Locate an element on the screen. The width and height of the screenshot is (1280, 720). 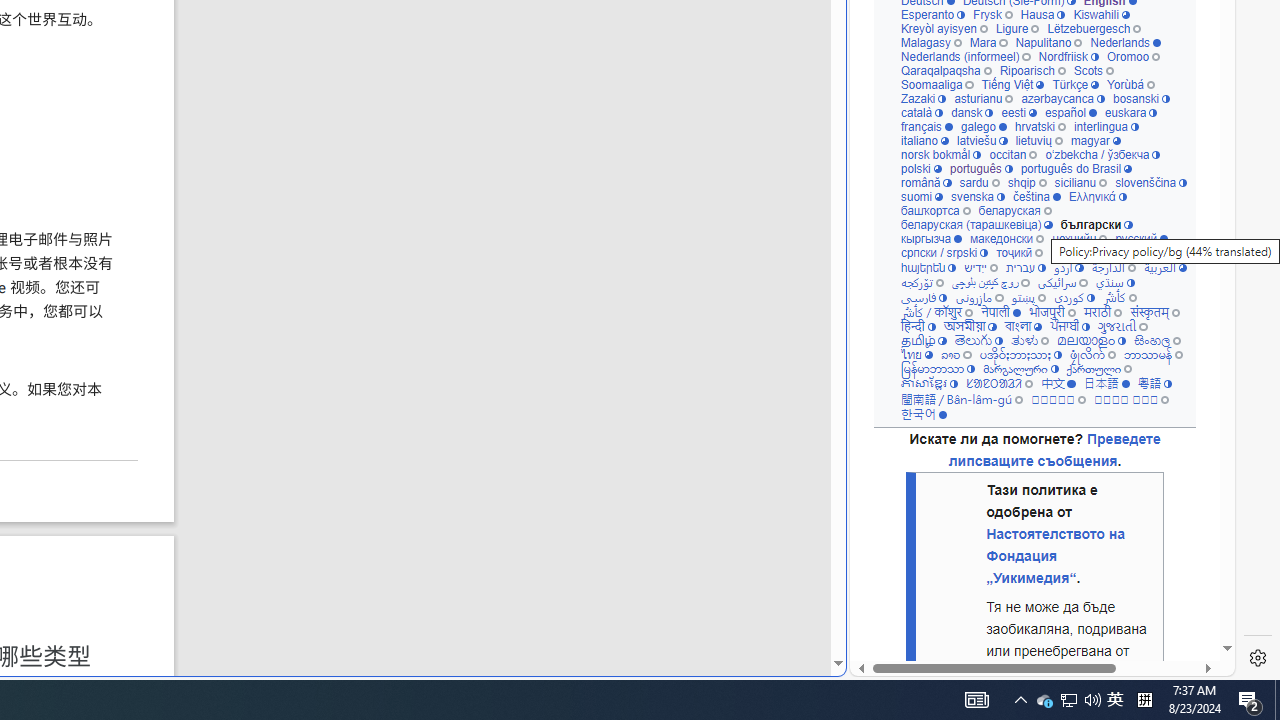
sardu is located at coordinates (978, 182).